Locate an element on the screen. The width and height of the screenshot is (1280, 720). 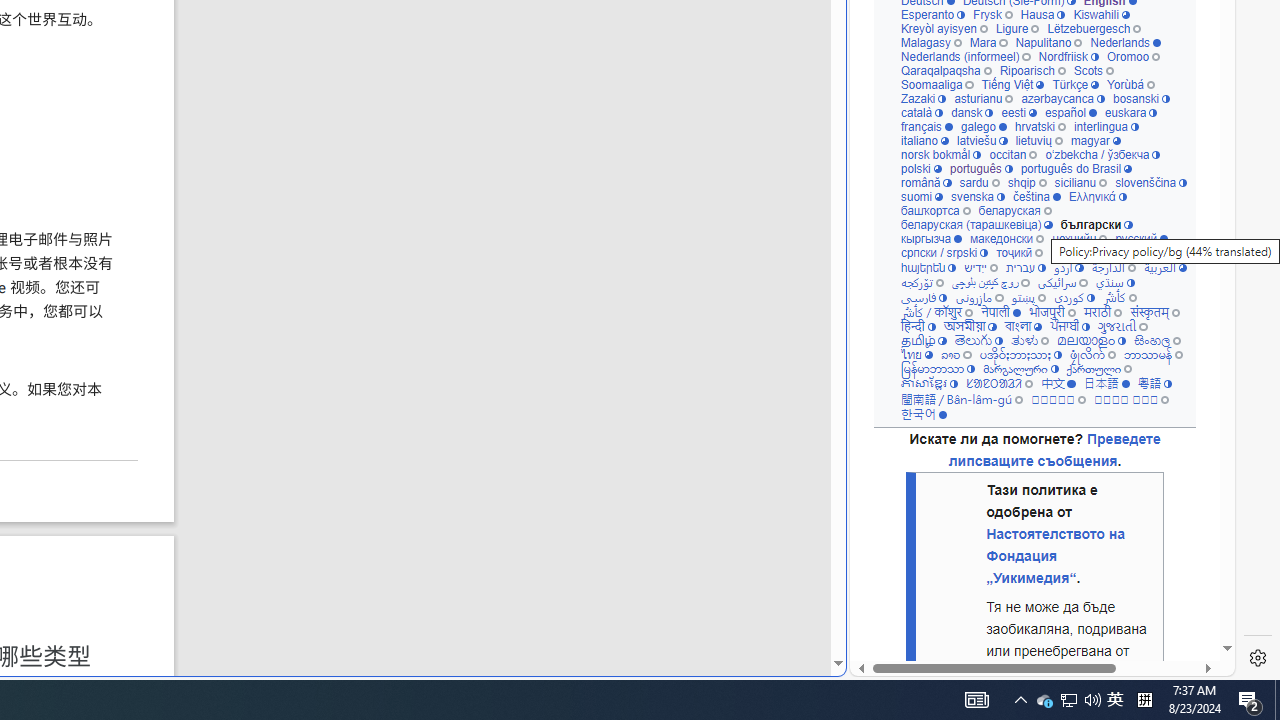
sardu is located at coordinates (978, 182).